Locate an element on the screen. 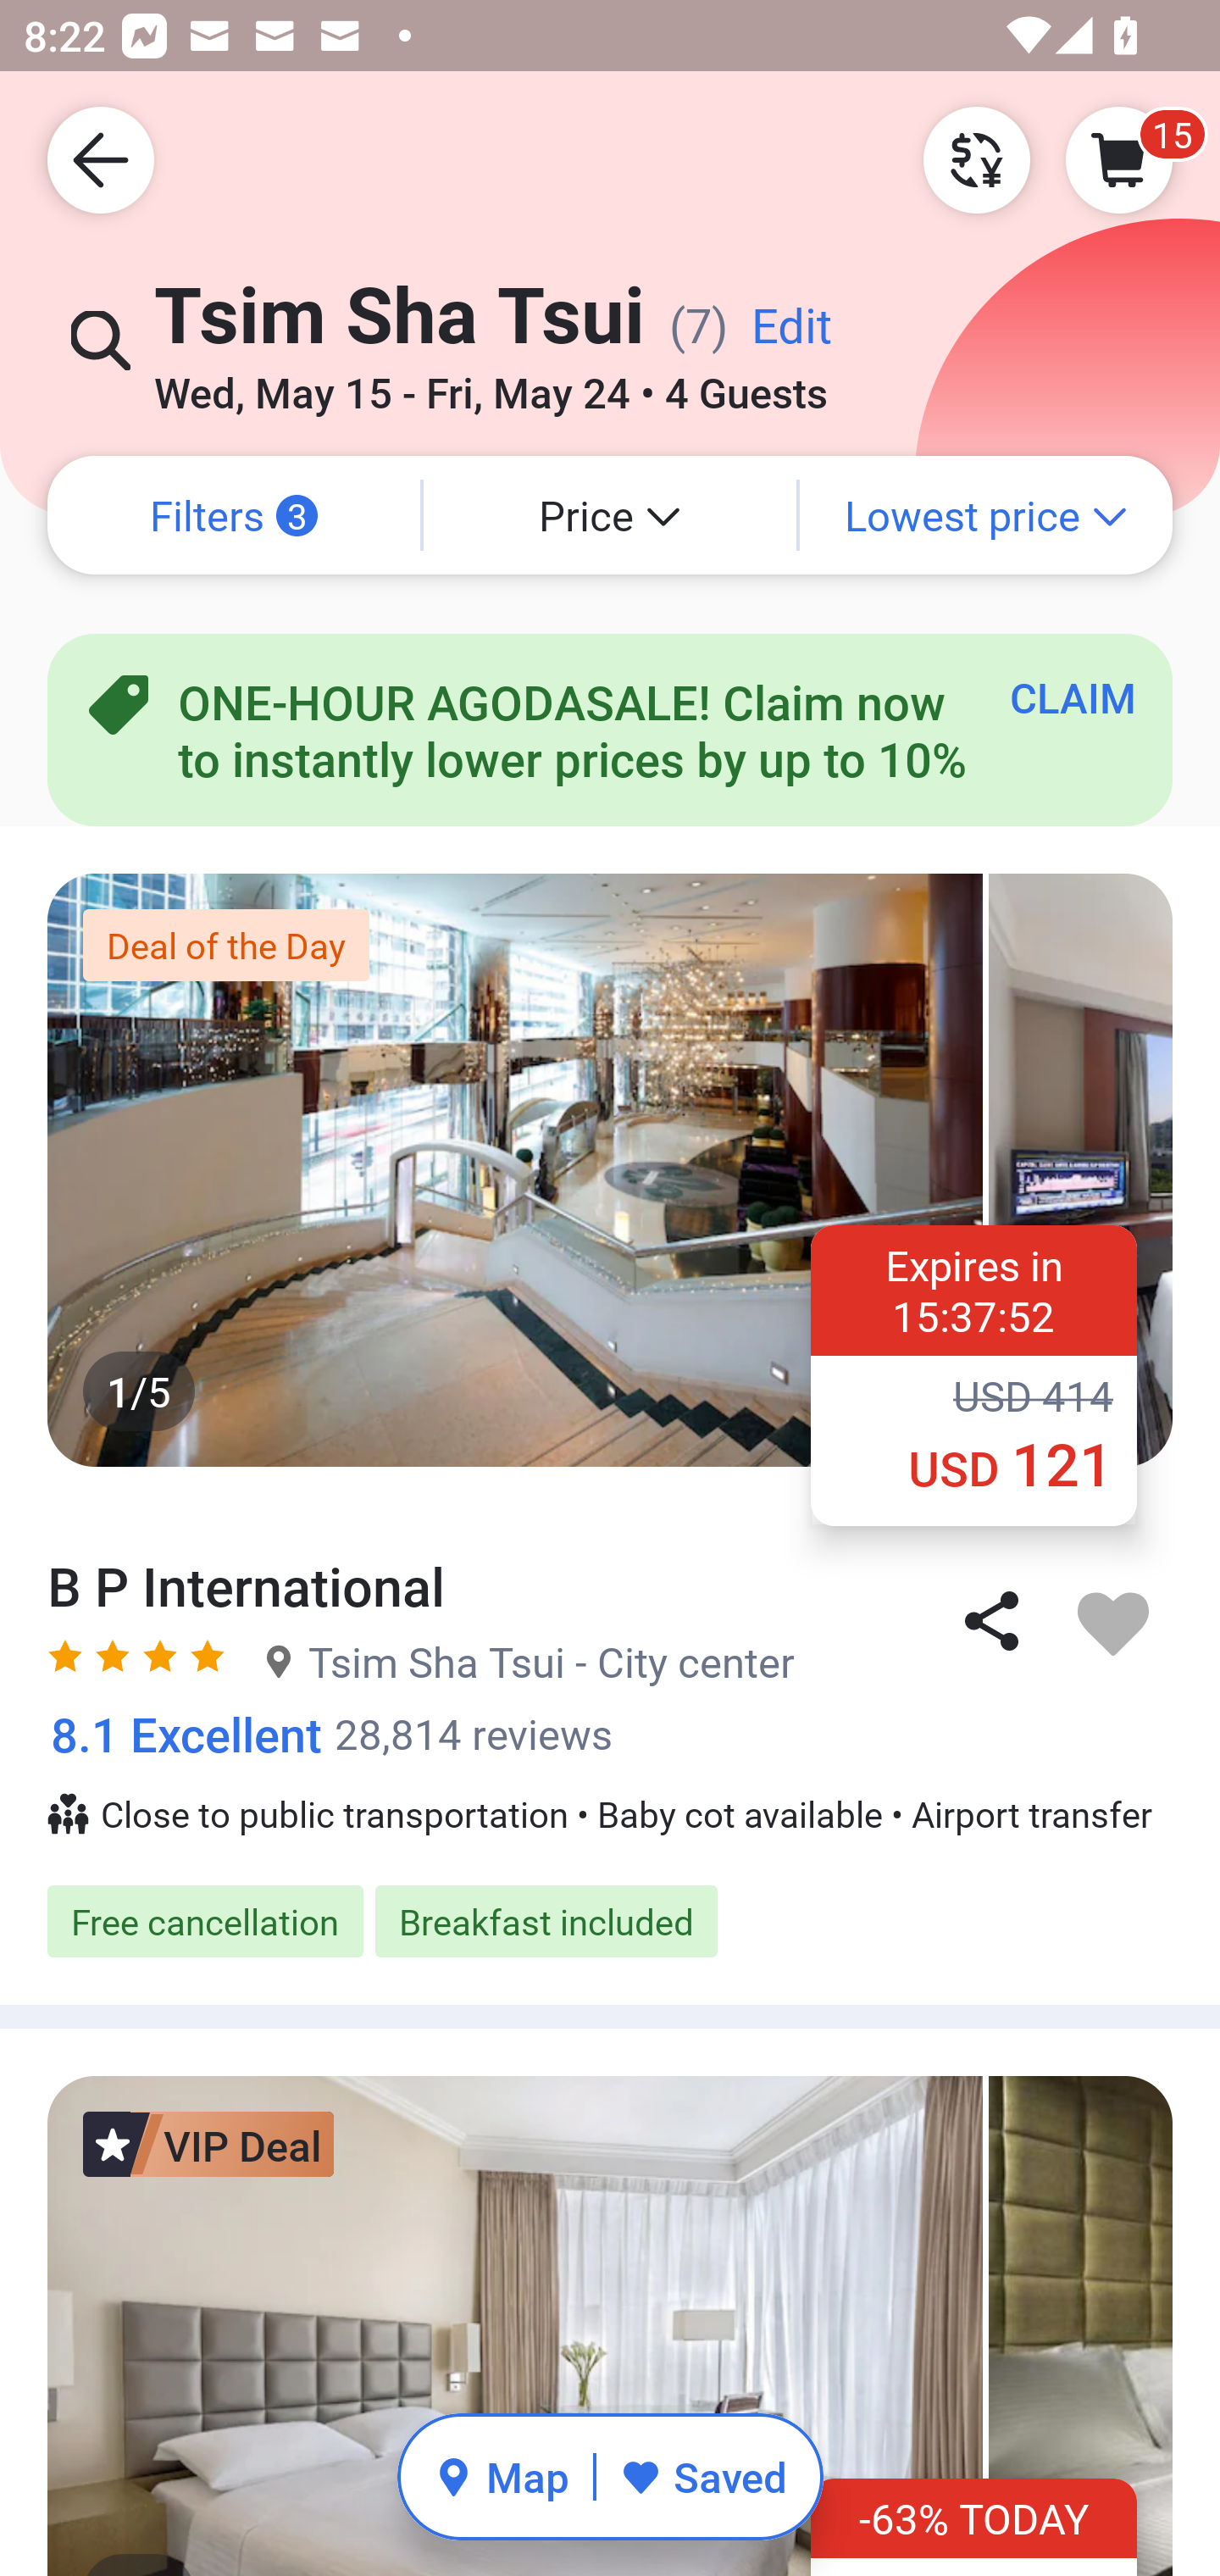  VIP Deal is located at coordinates (208, 2144).